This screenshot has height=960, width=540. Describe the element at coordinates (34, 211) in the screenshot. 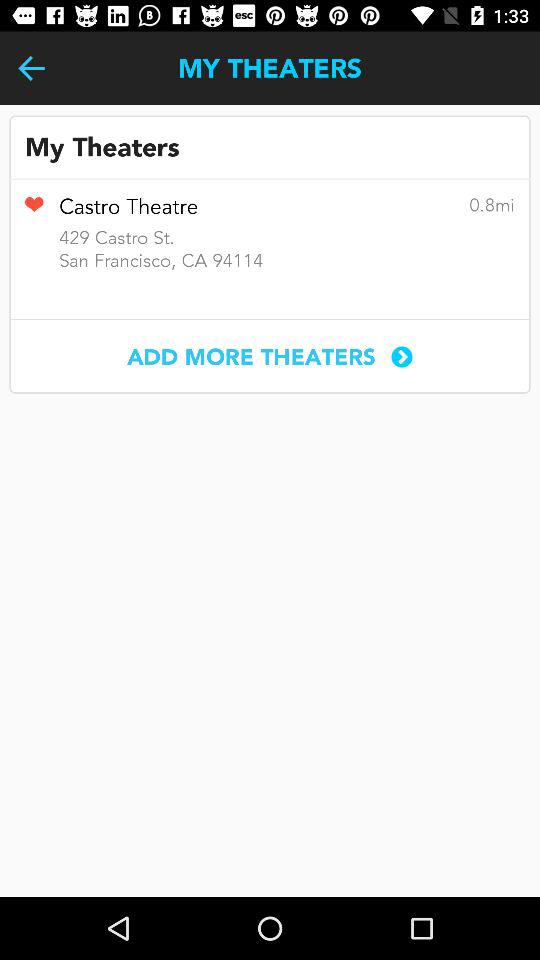

I see `select item above san francisco ca item` at that location.